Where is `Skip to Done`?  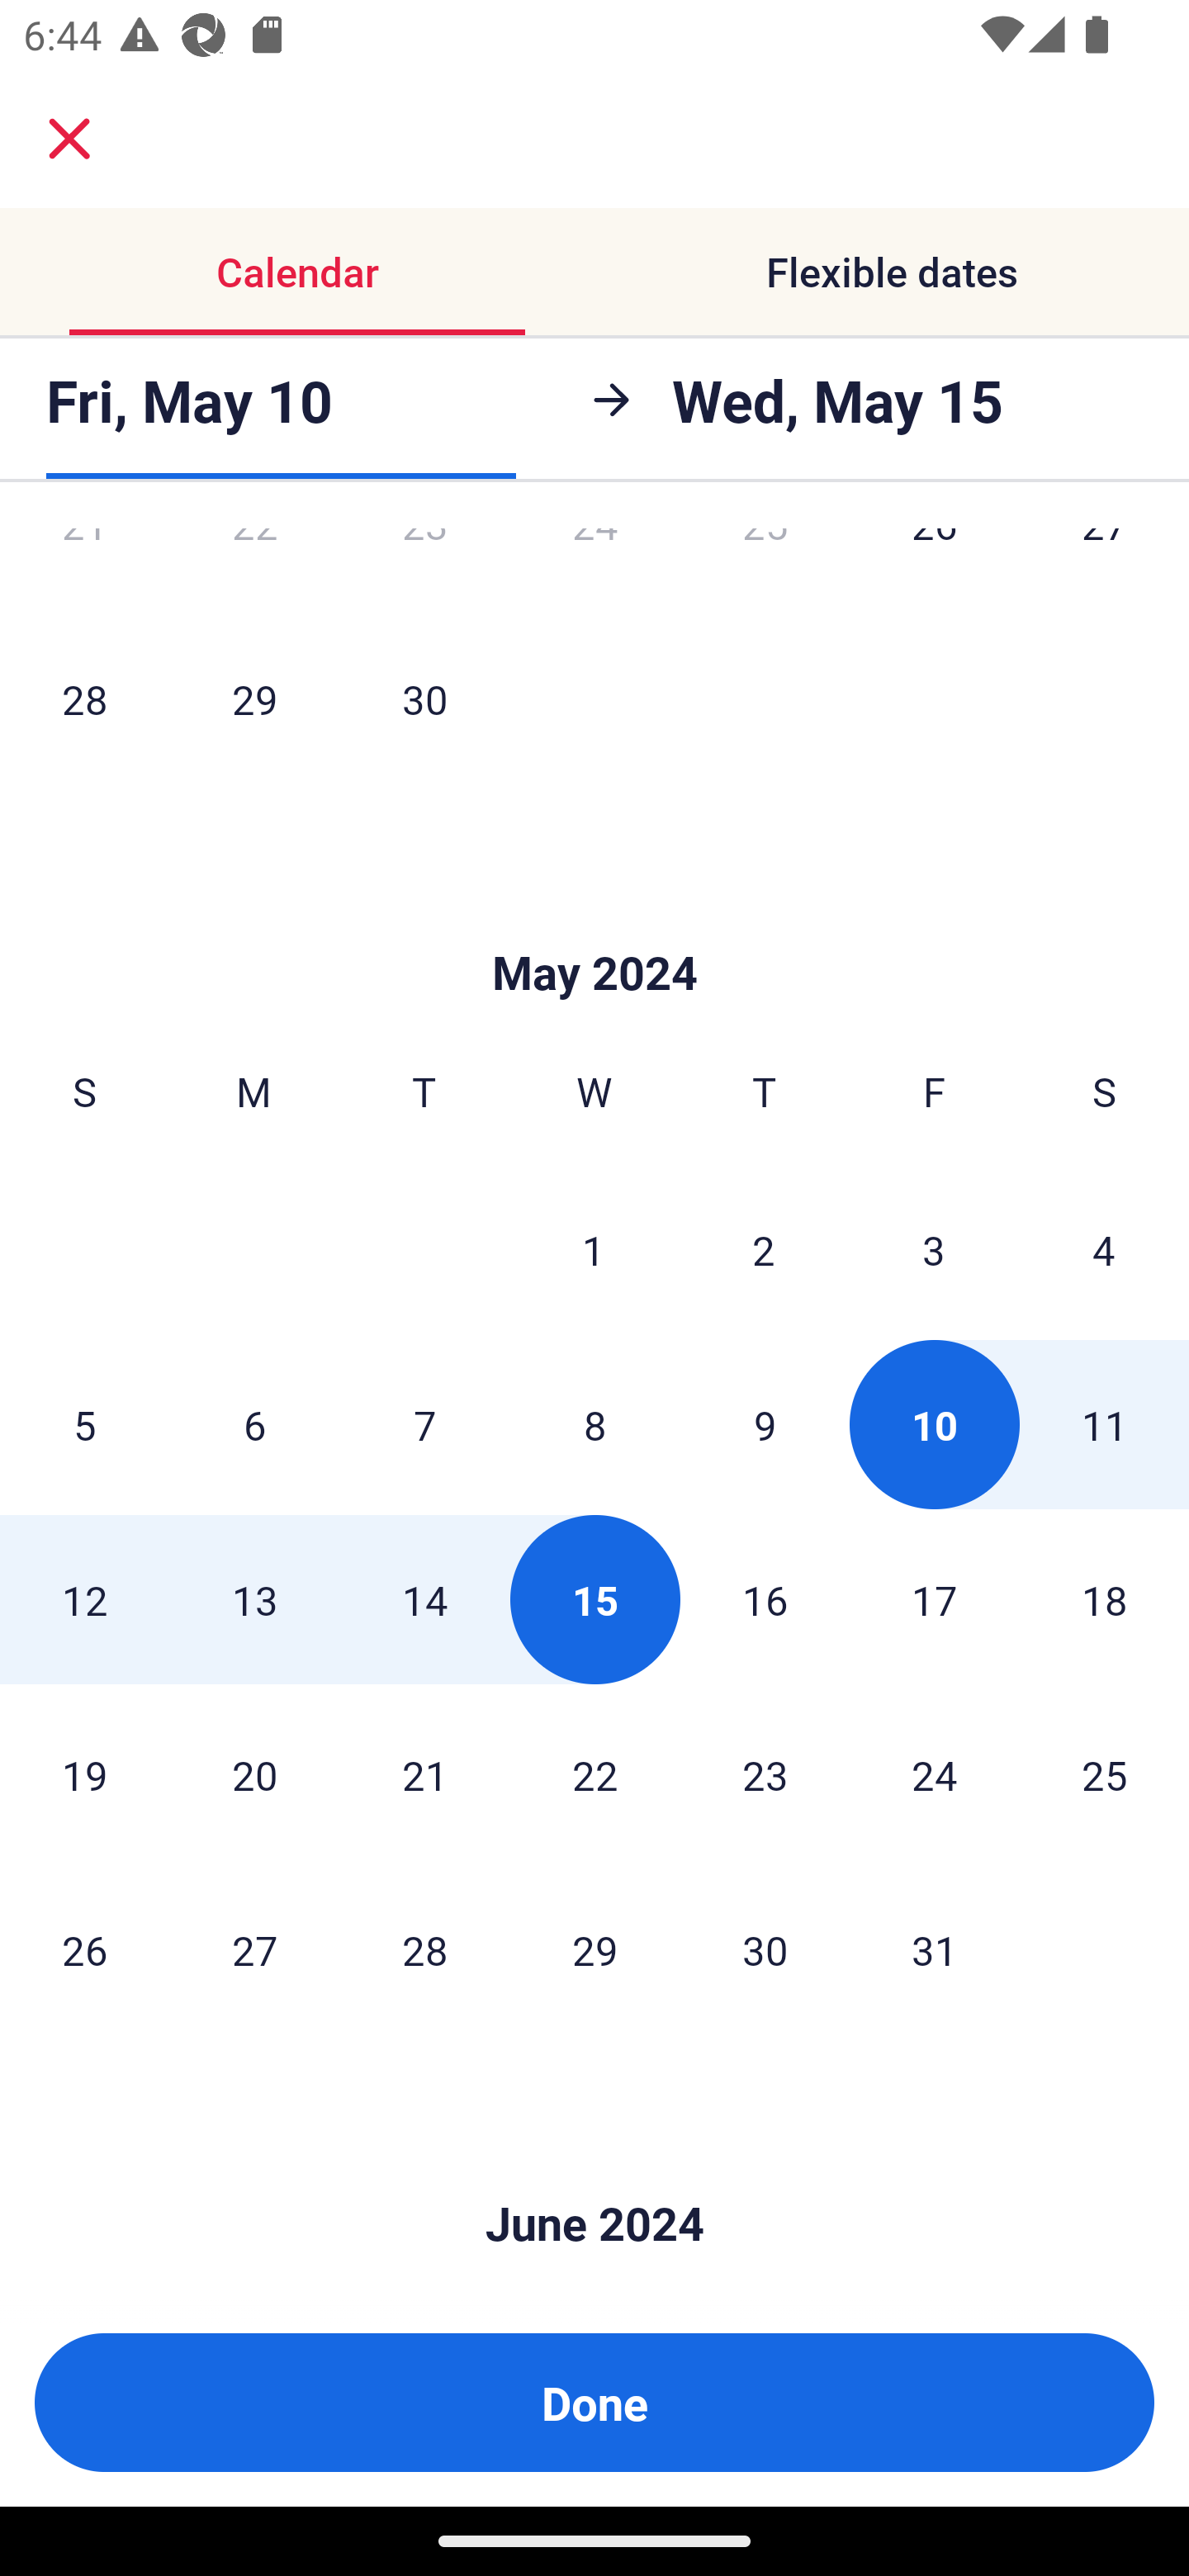
Skip to Done is located at coordinates (594, 925).